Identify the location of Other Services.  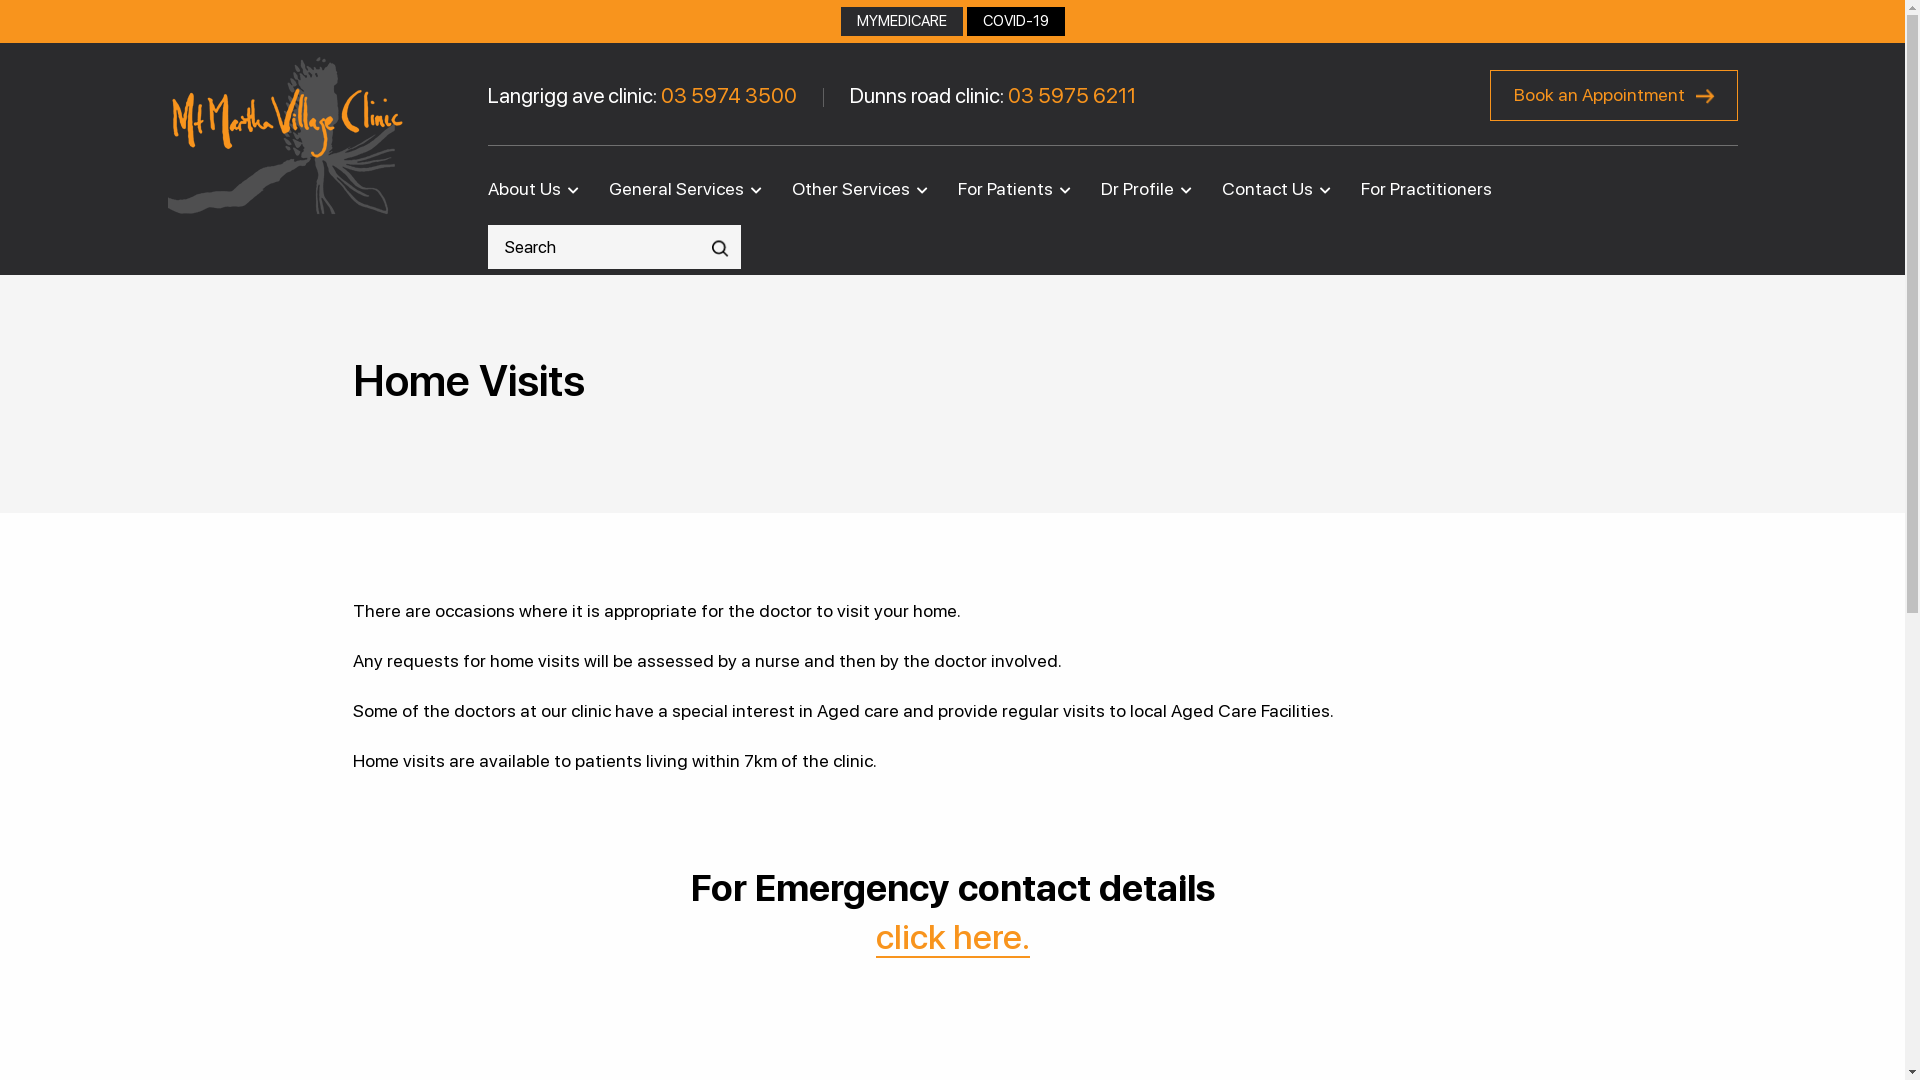
(851, 188).